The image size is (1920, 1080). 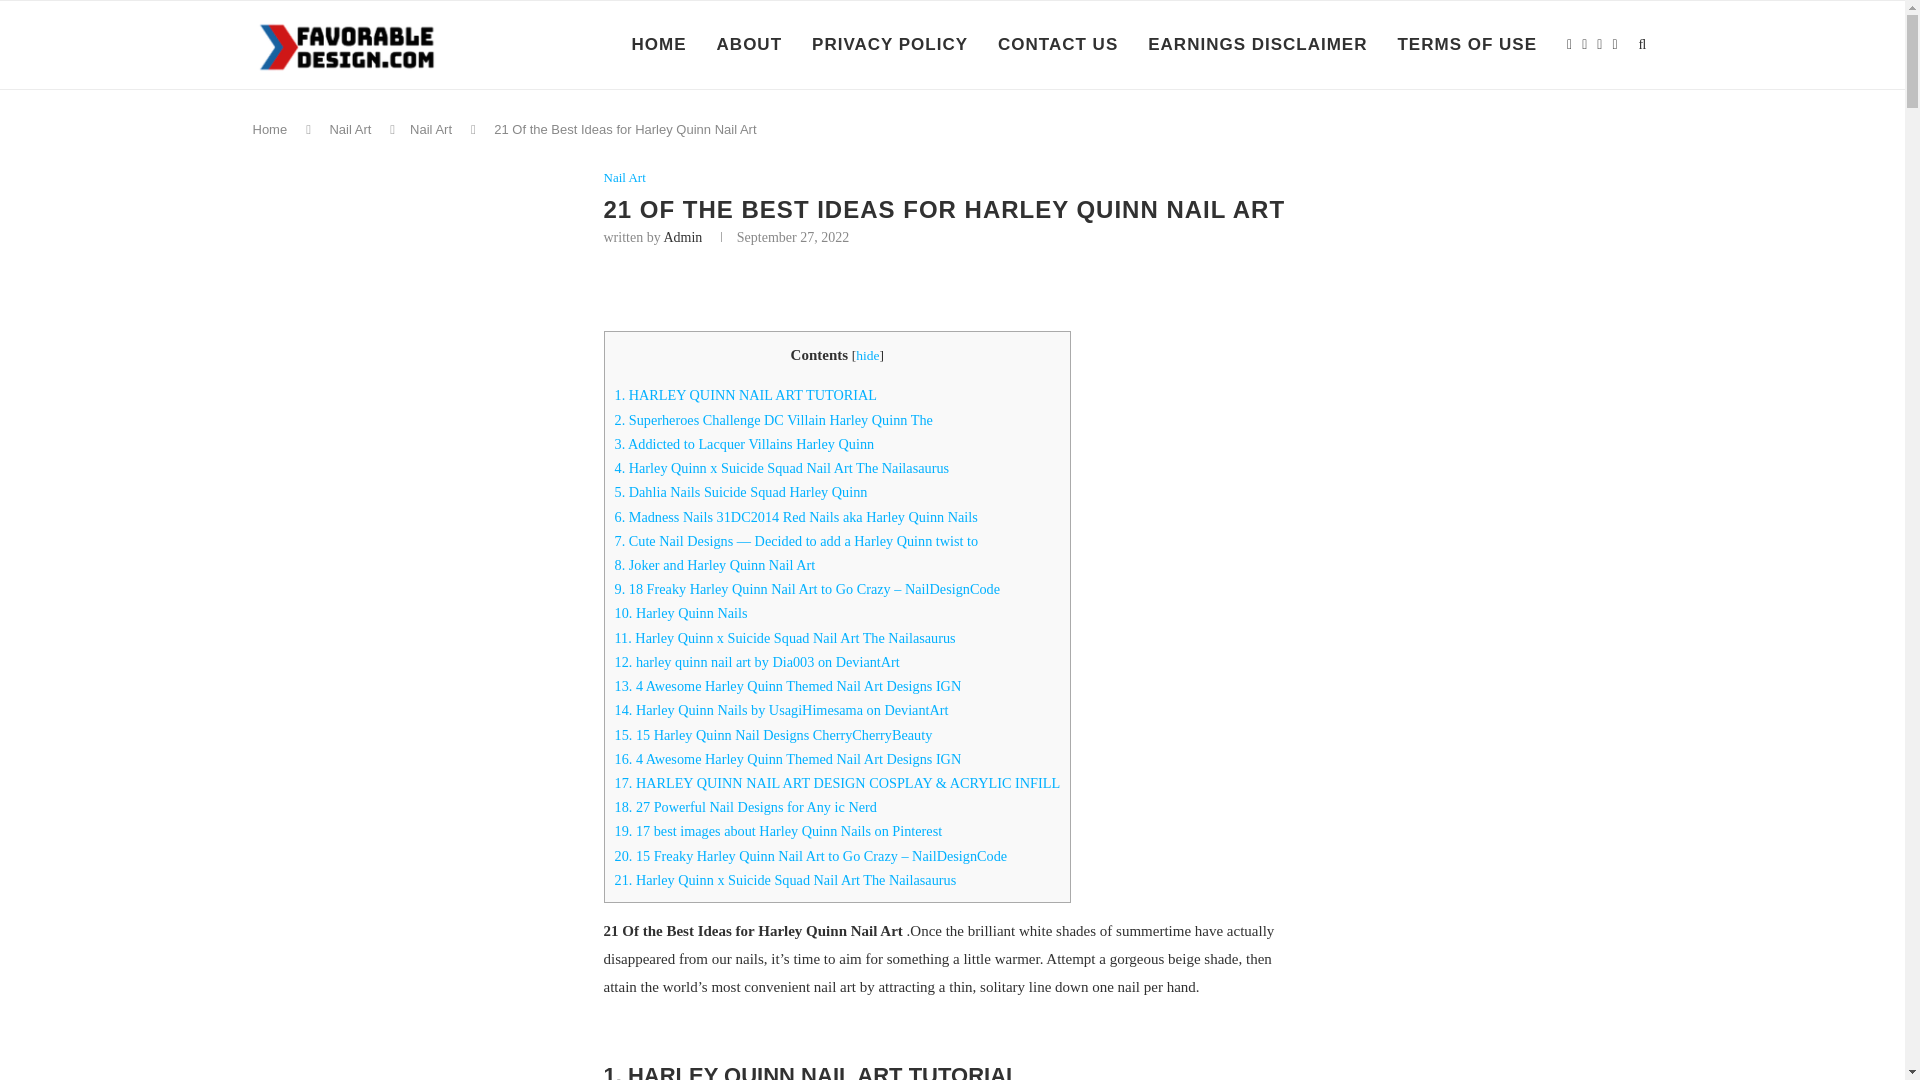 What do you see at coordinates (624, 177) in the screenshot?
I see `Nail Art` at bounding box center [624, 177].